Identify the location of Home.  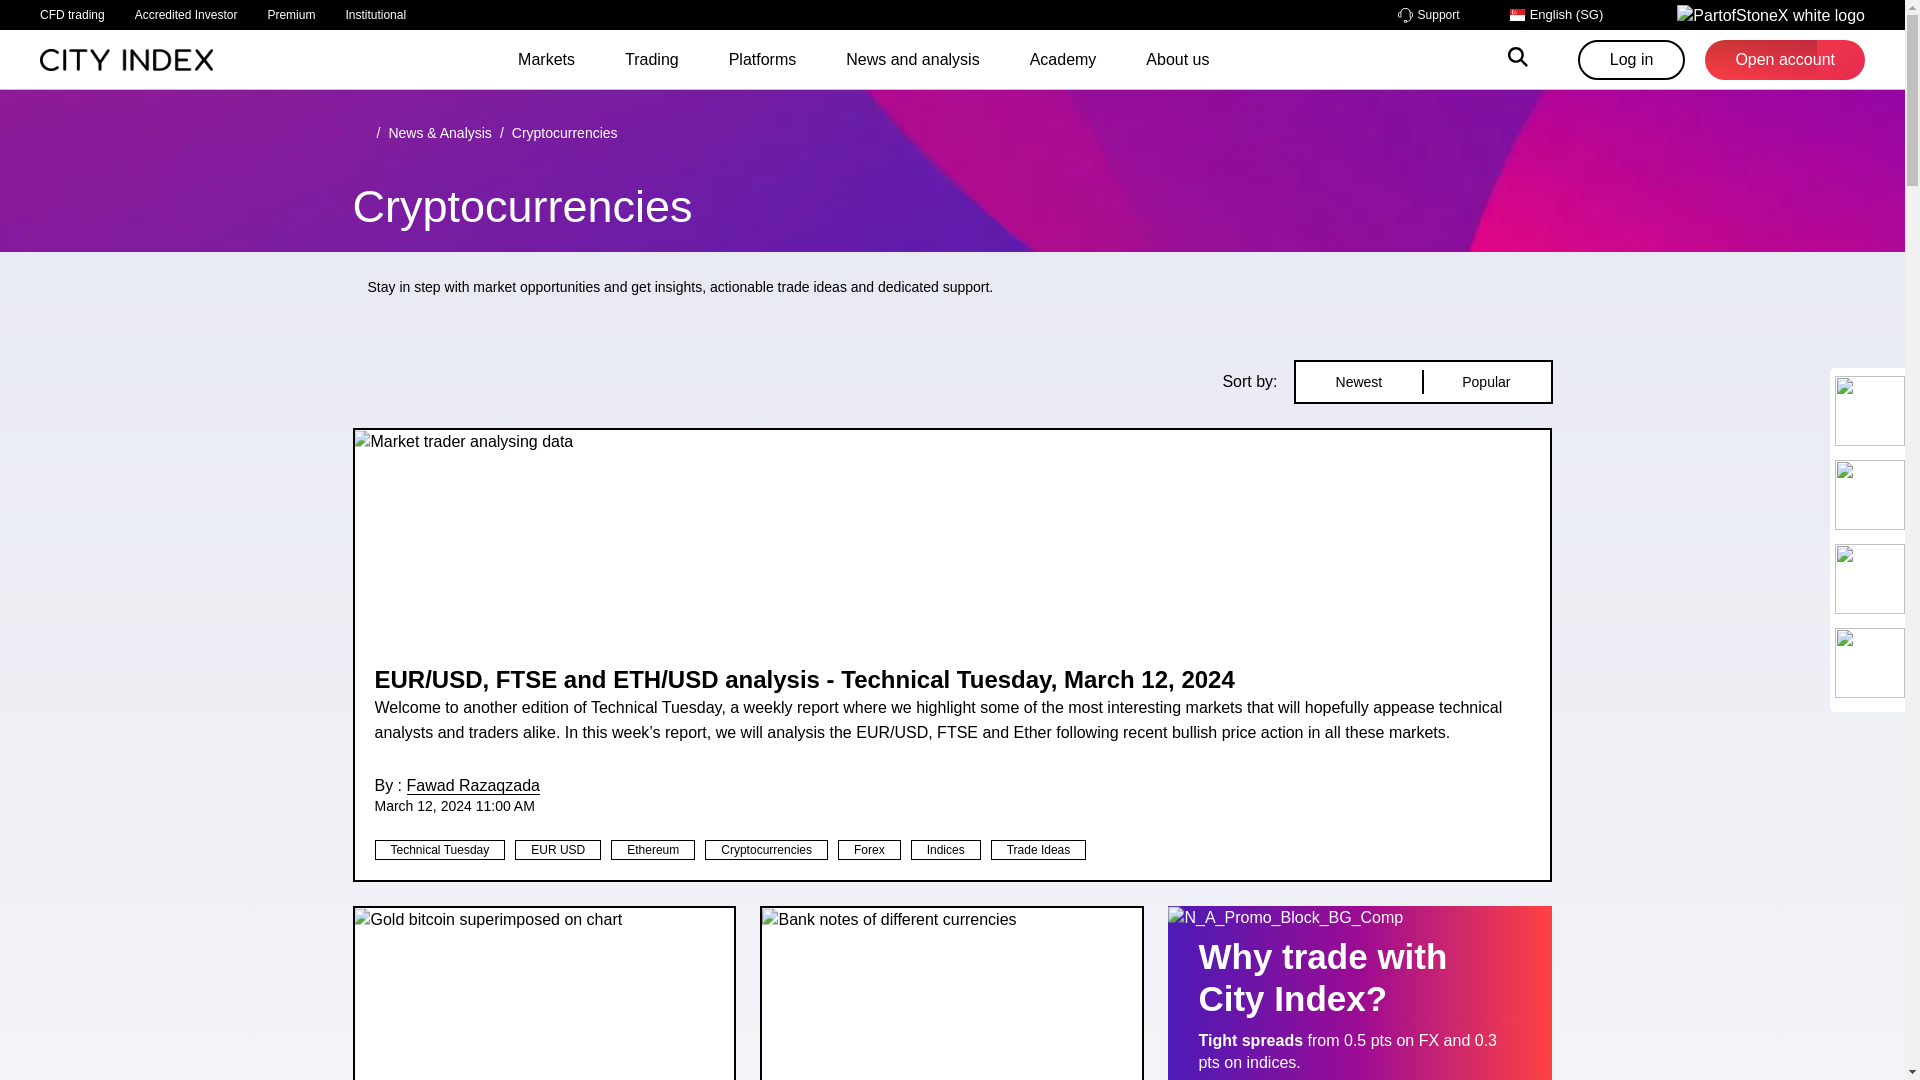
(126, 58).